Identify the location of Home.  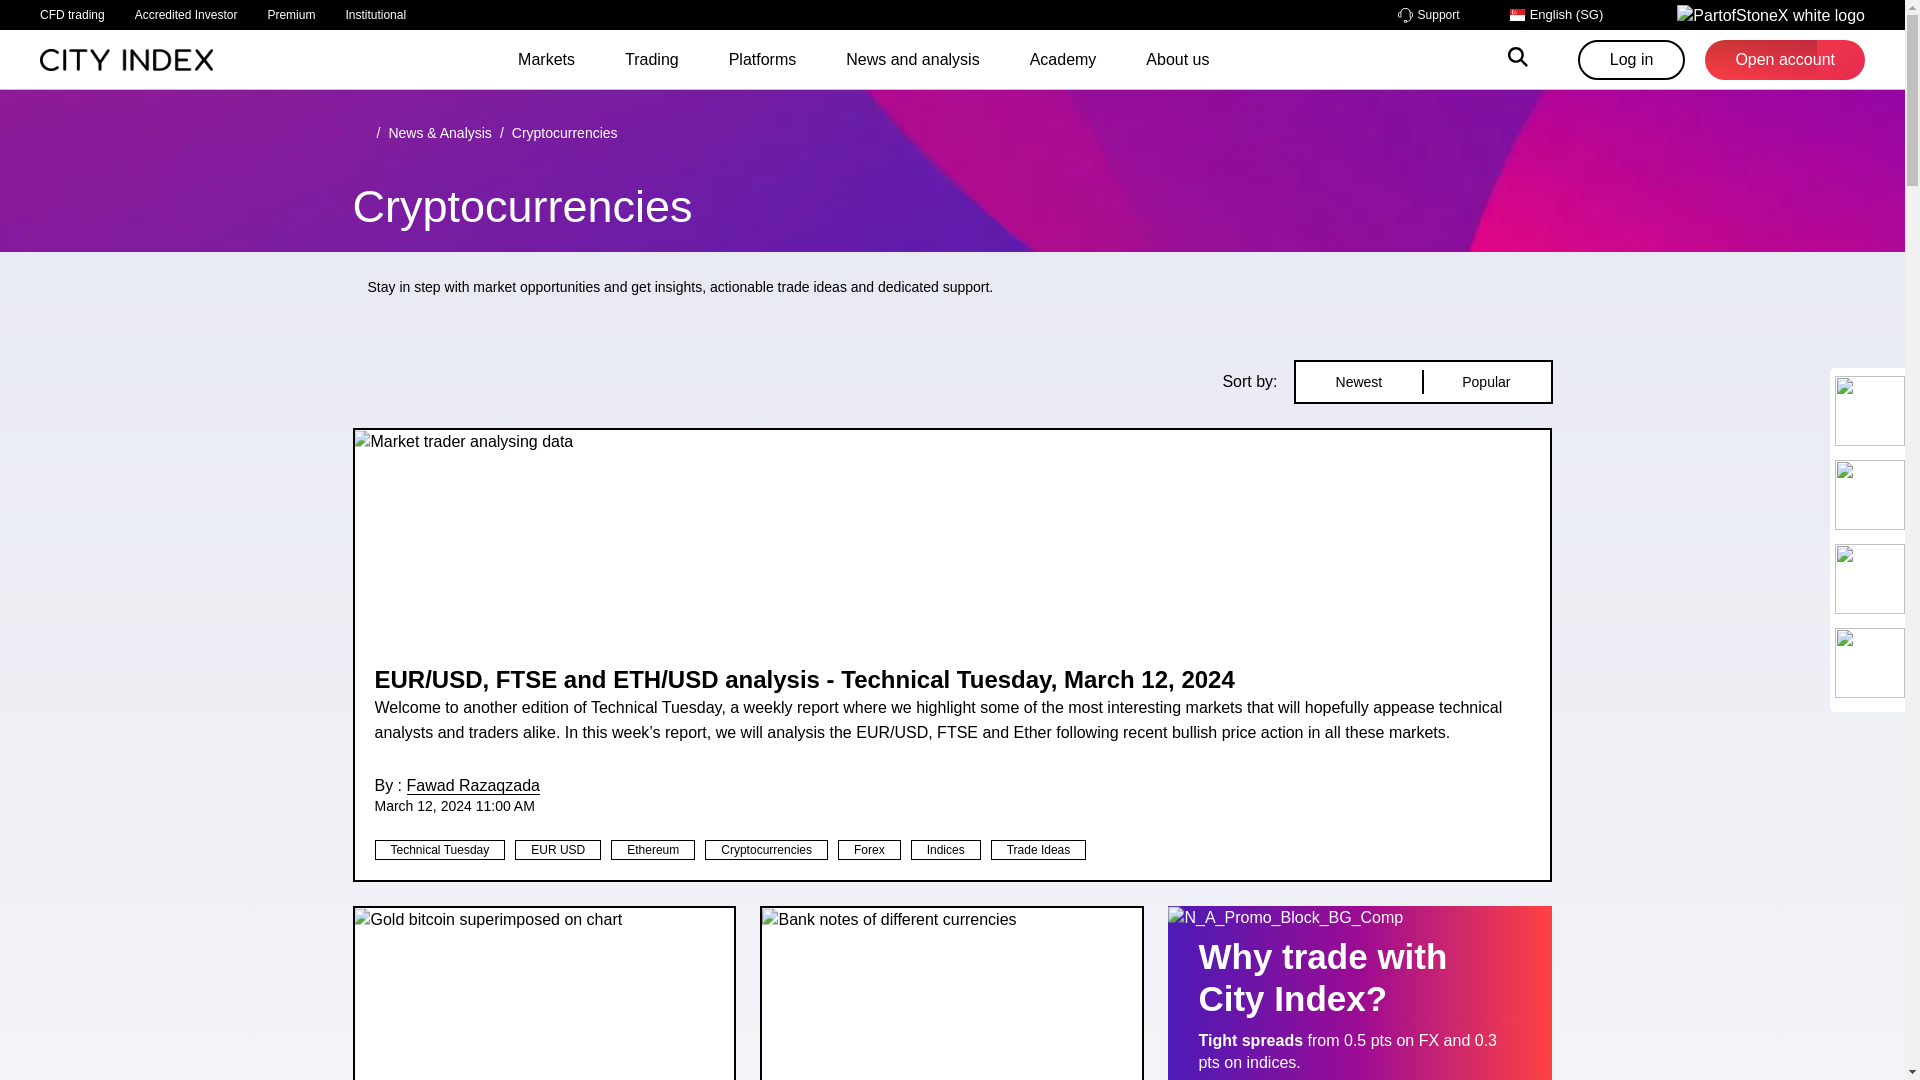
(126, 58).